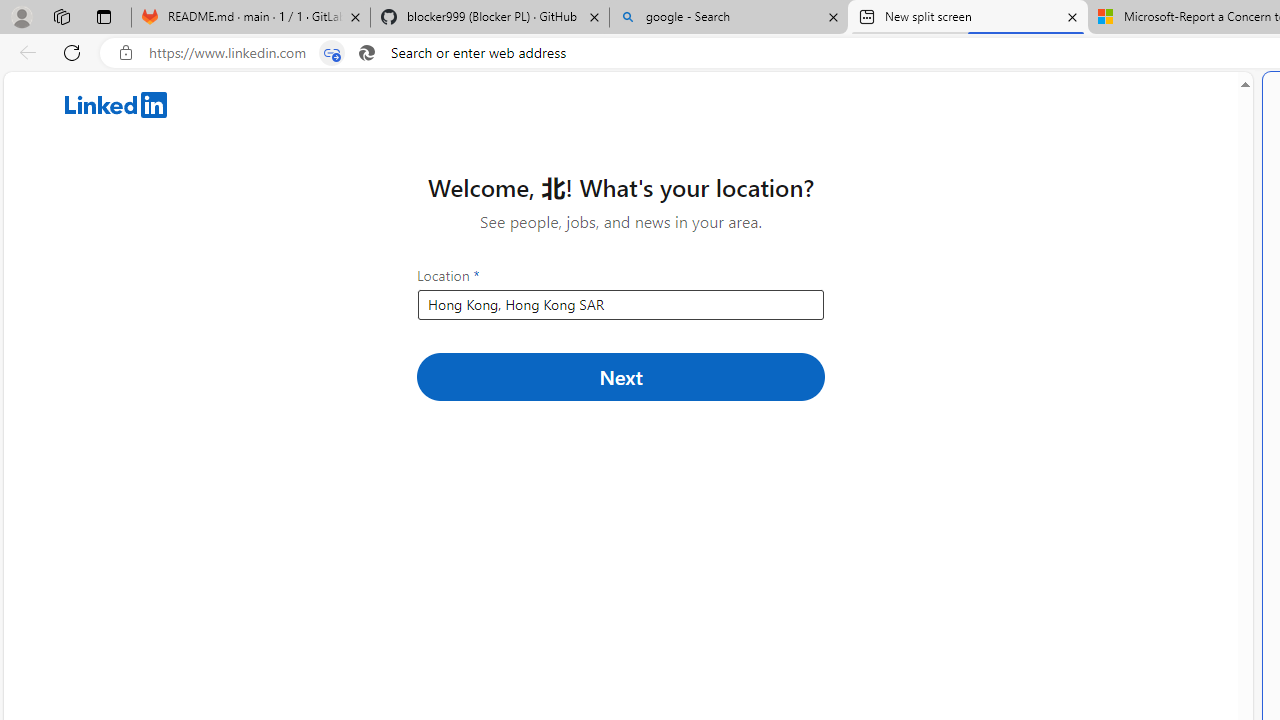 The height and width of the screenshot is (720, 1280). I want to click on New split screen, so click(967, 18).